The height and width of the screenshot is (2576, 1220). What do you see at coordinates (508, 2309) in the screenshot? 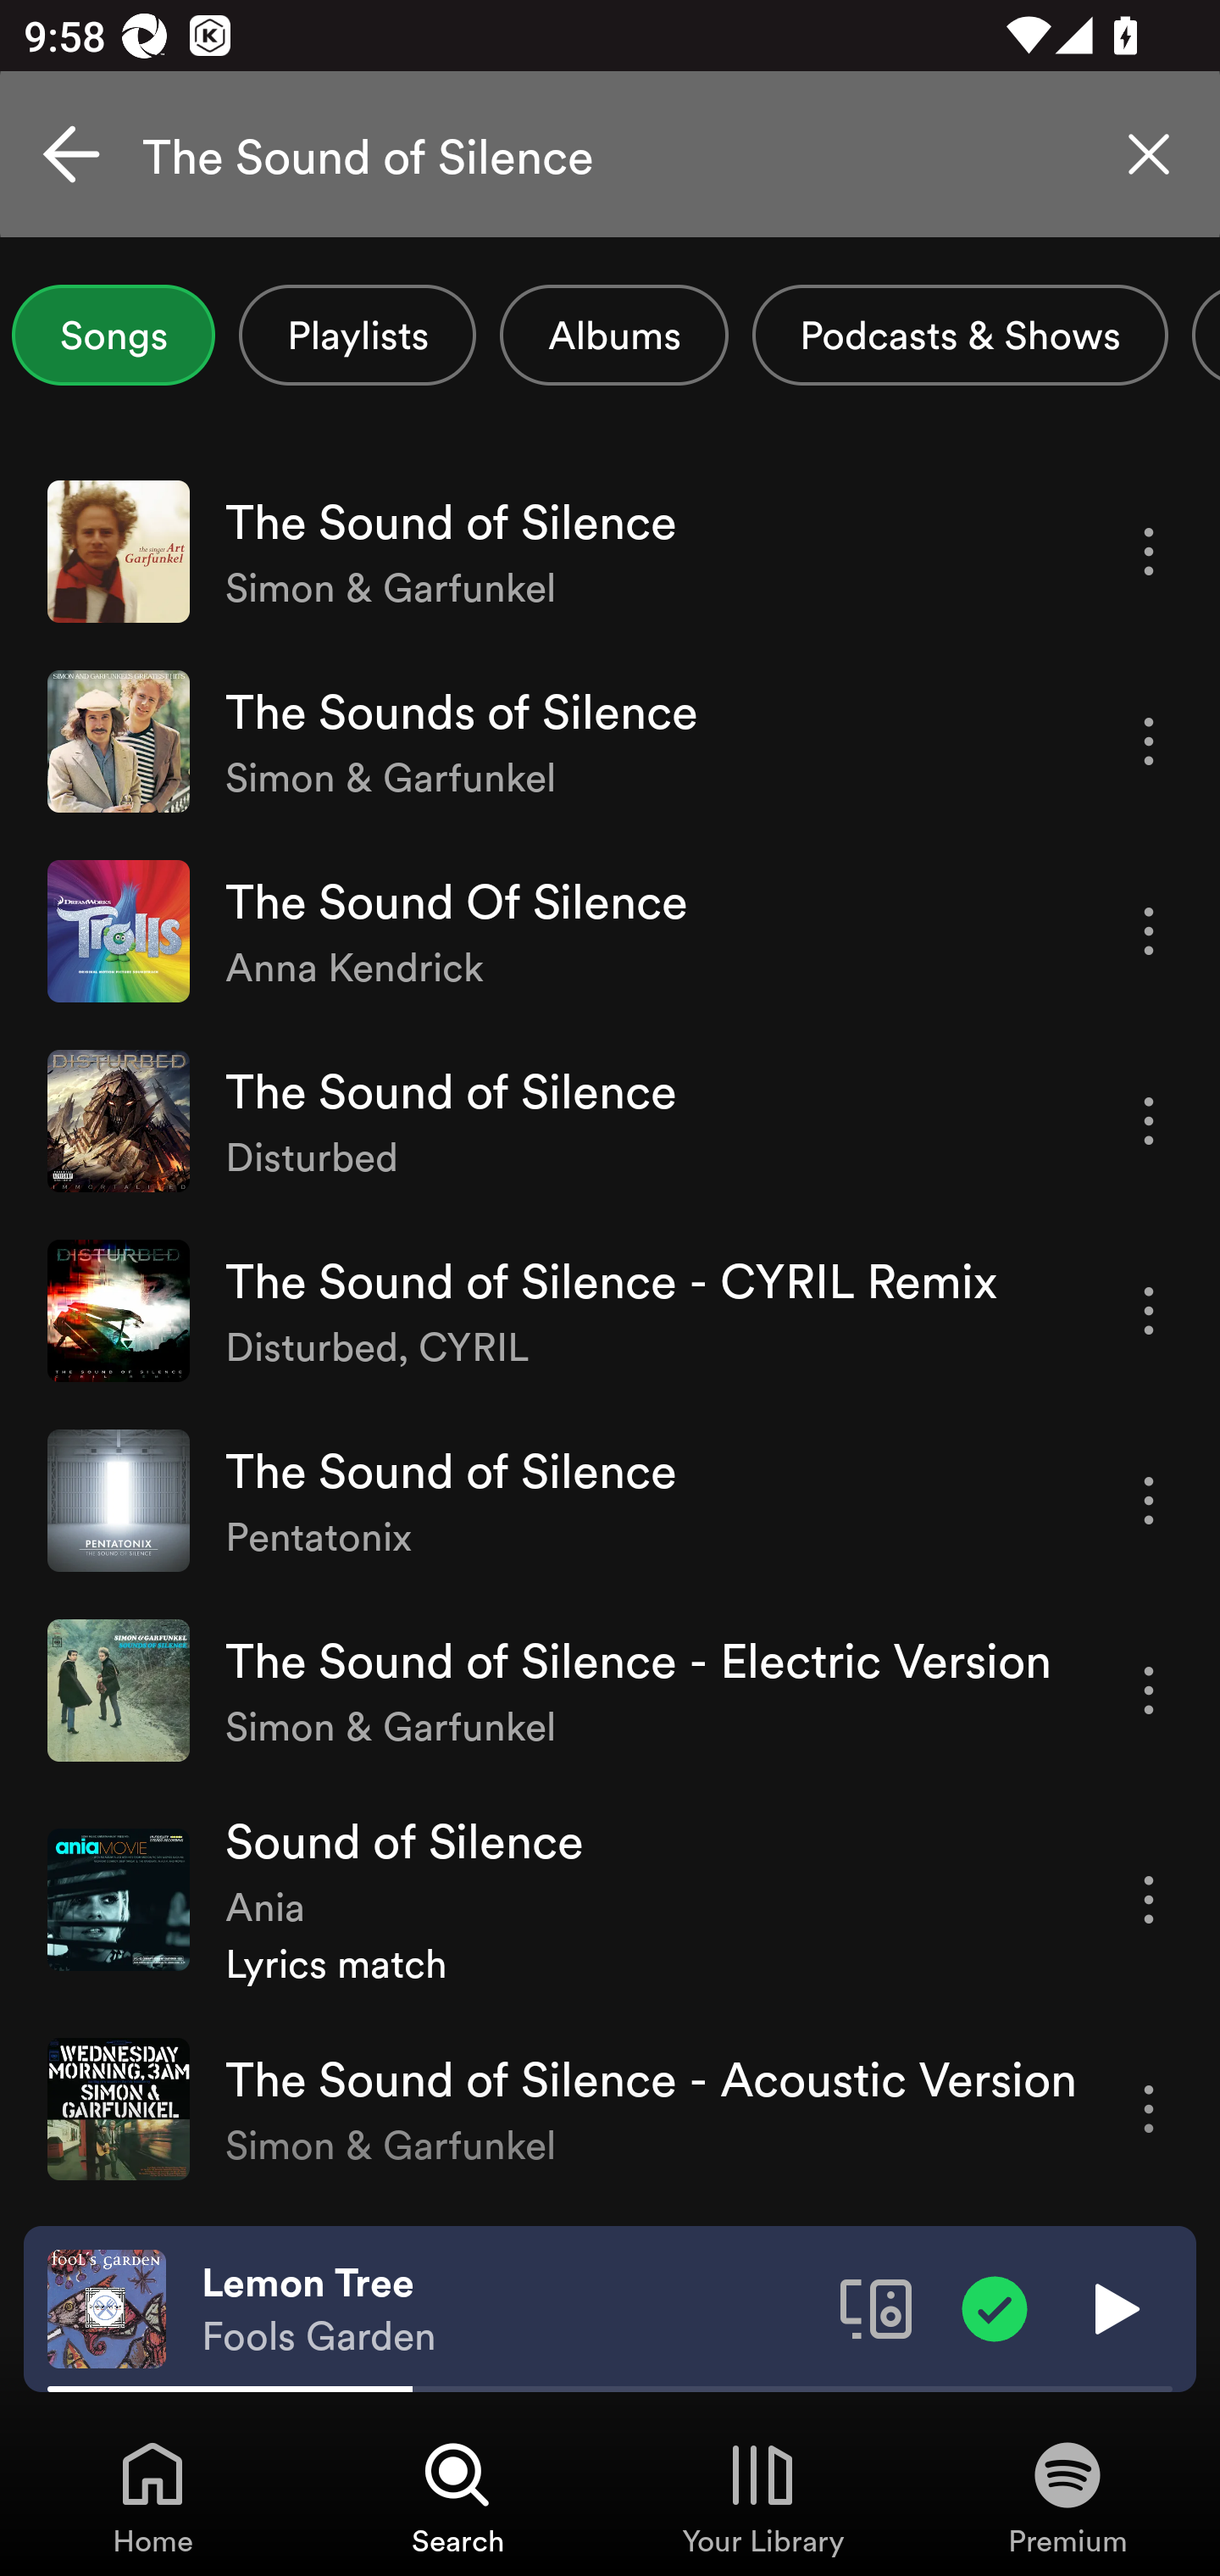
I see `Lemon Tree Fools Garden` at bounding box center [508, 2309].